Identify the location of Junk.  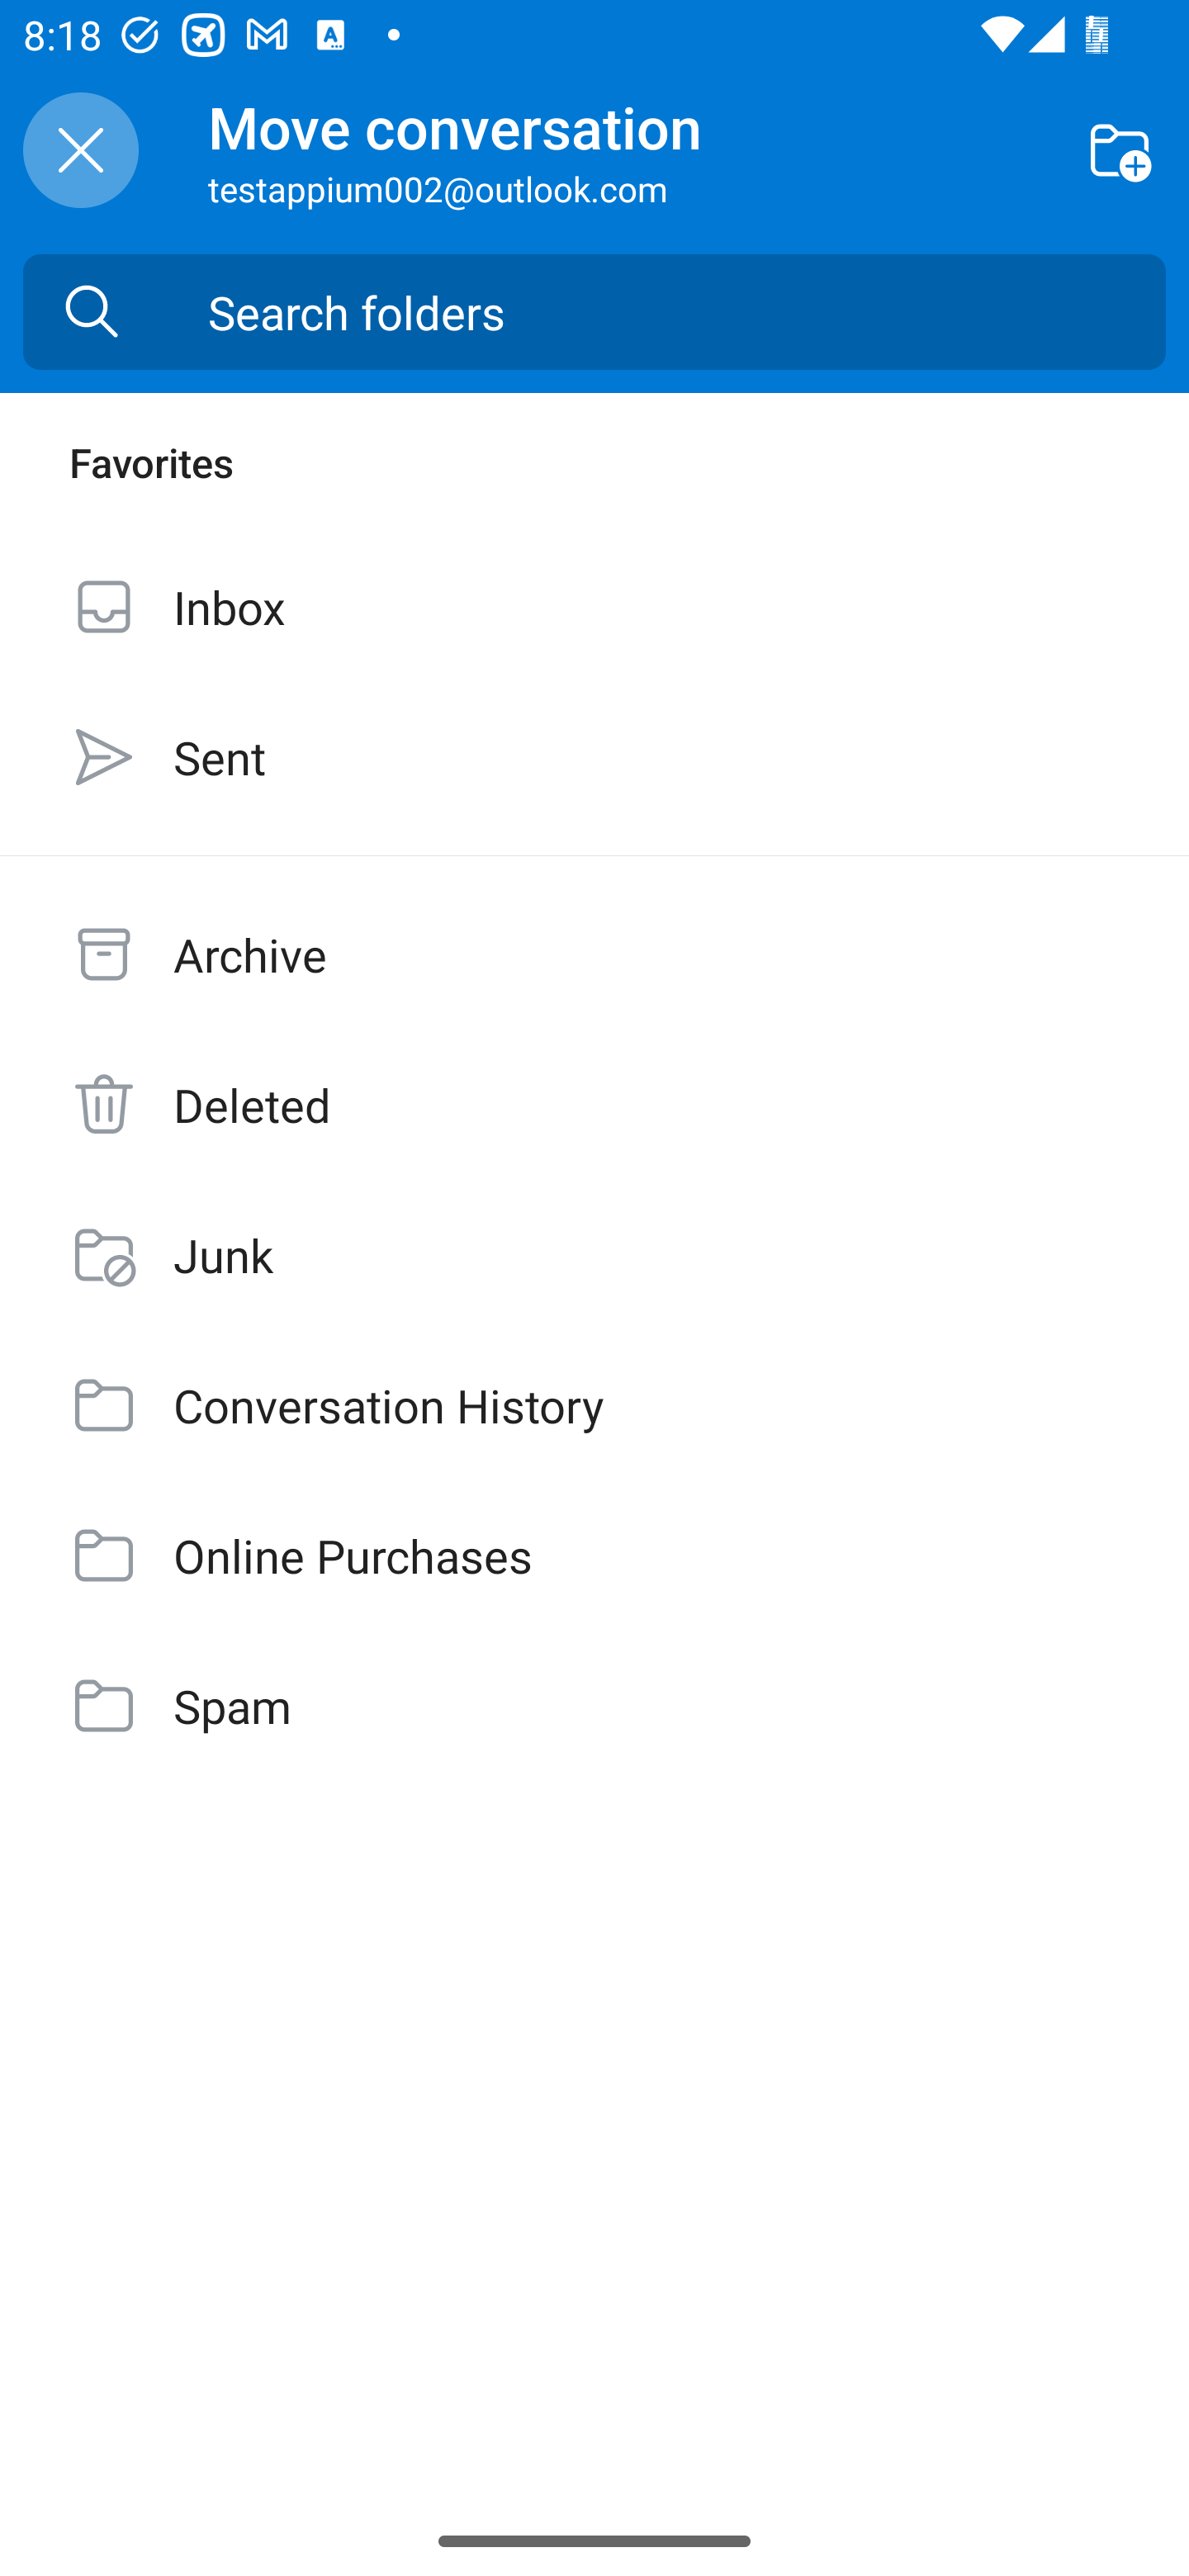
(594, 1253).